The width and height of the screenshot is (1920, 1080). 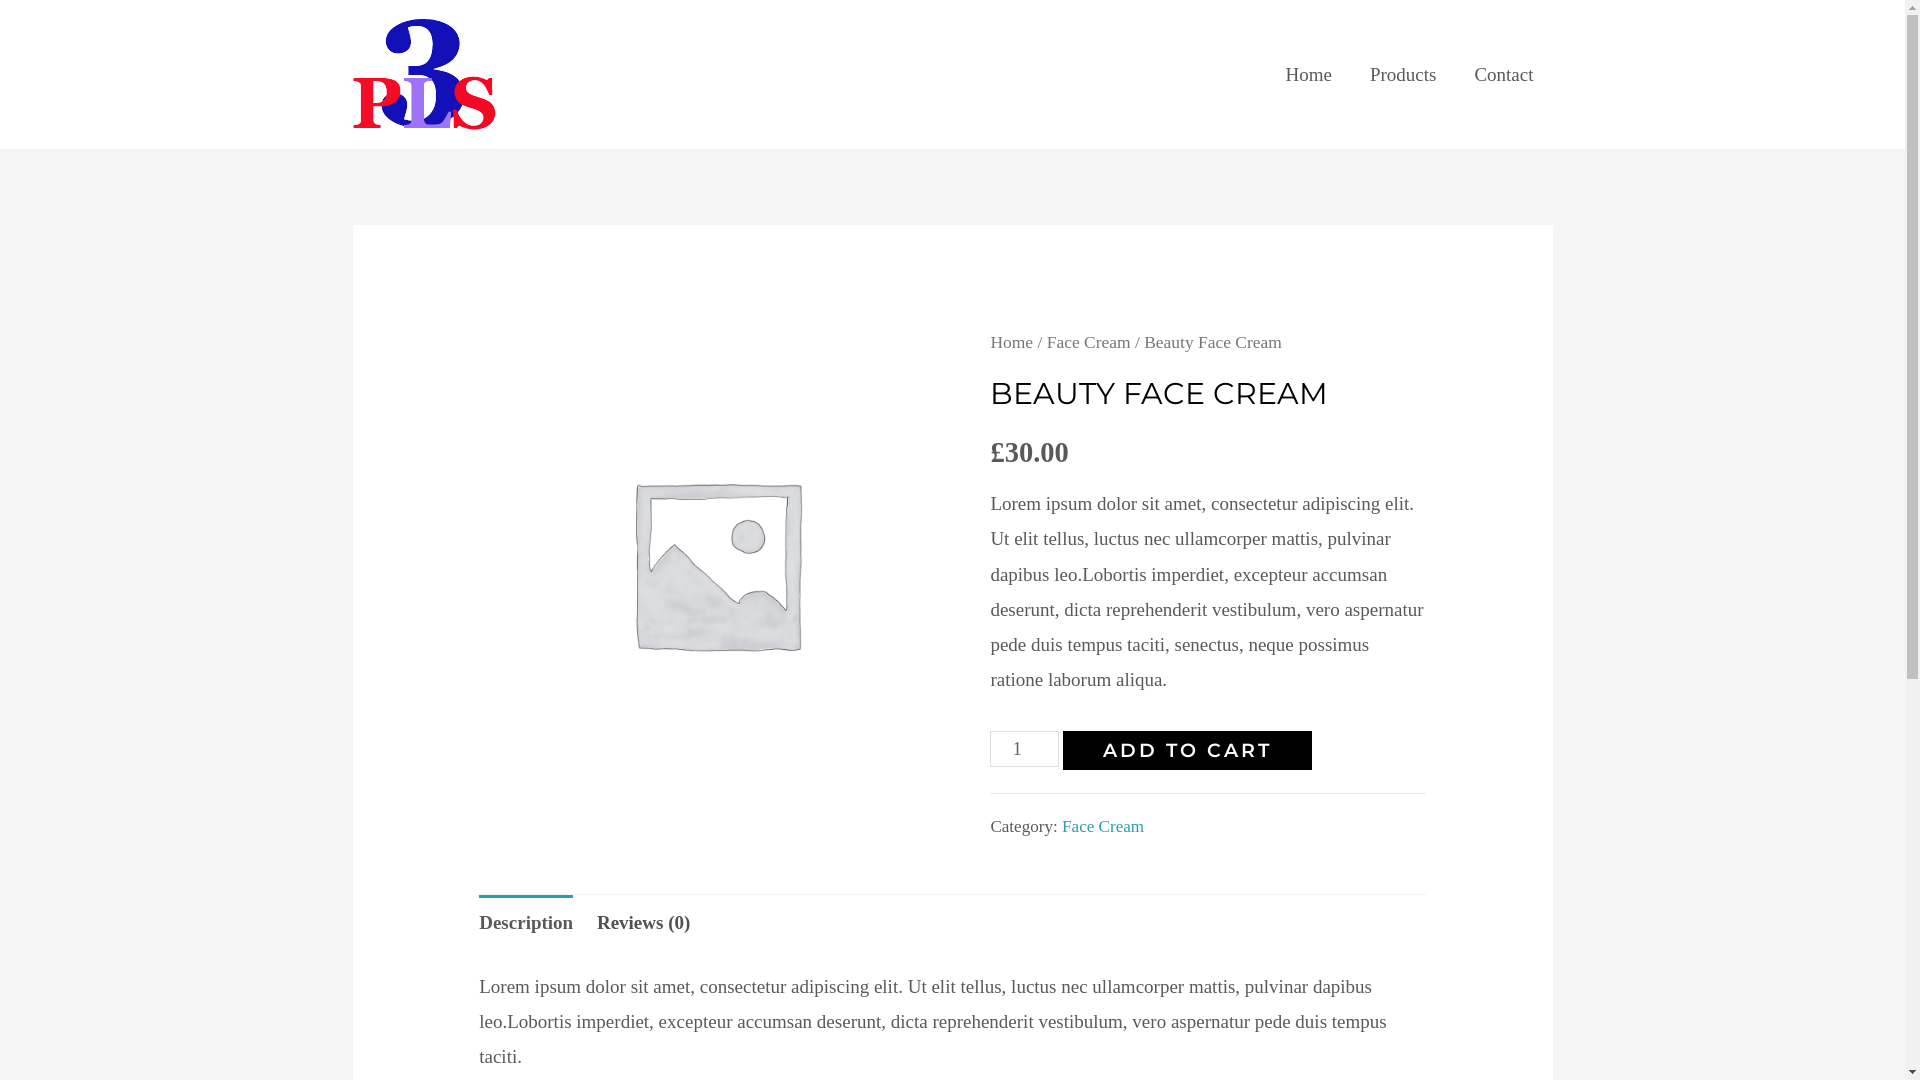 I want to click on Reviews (0), so click(x=644, y=922).